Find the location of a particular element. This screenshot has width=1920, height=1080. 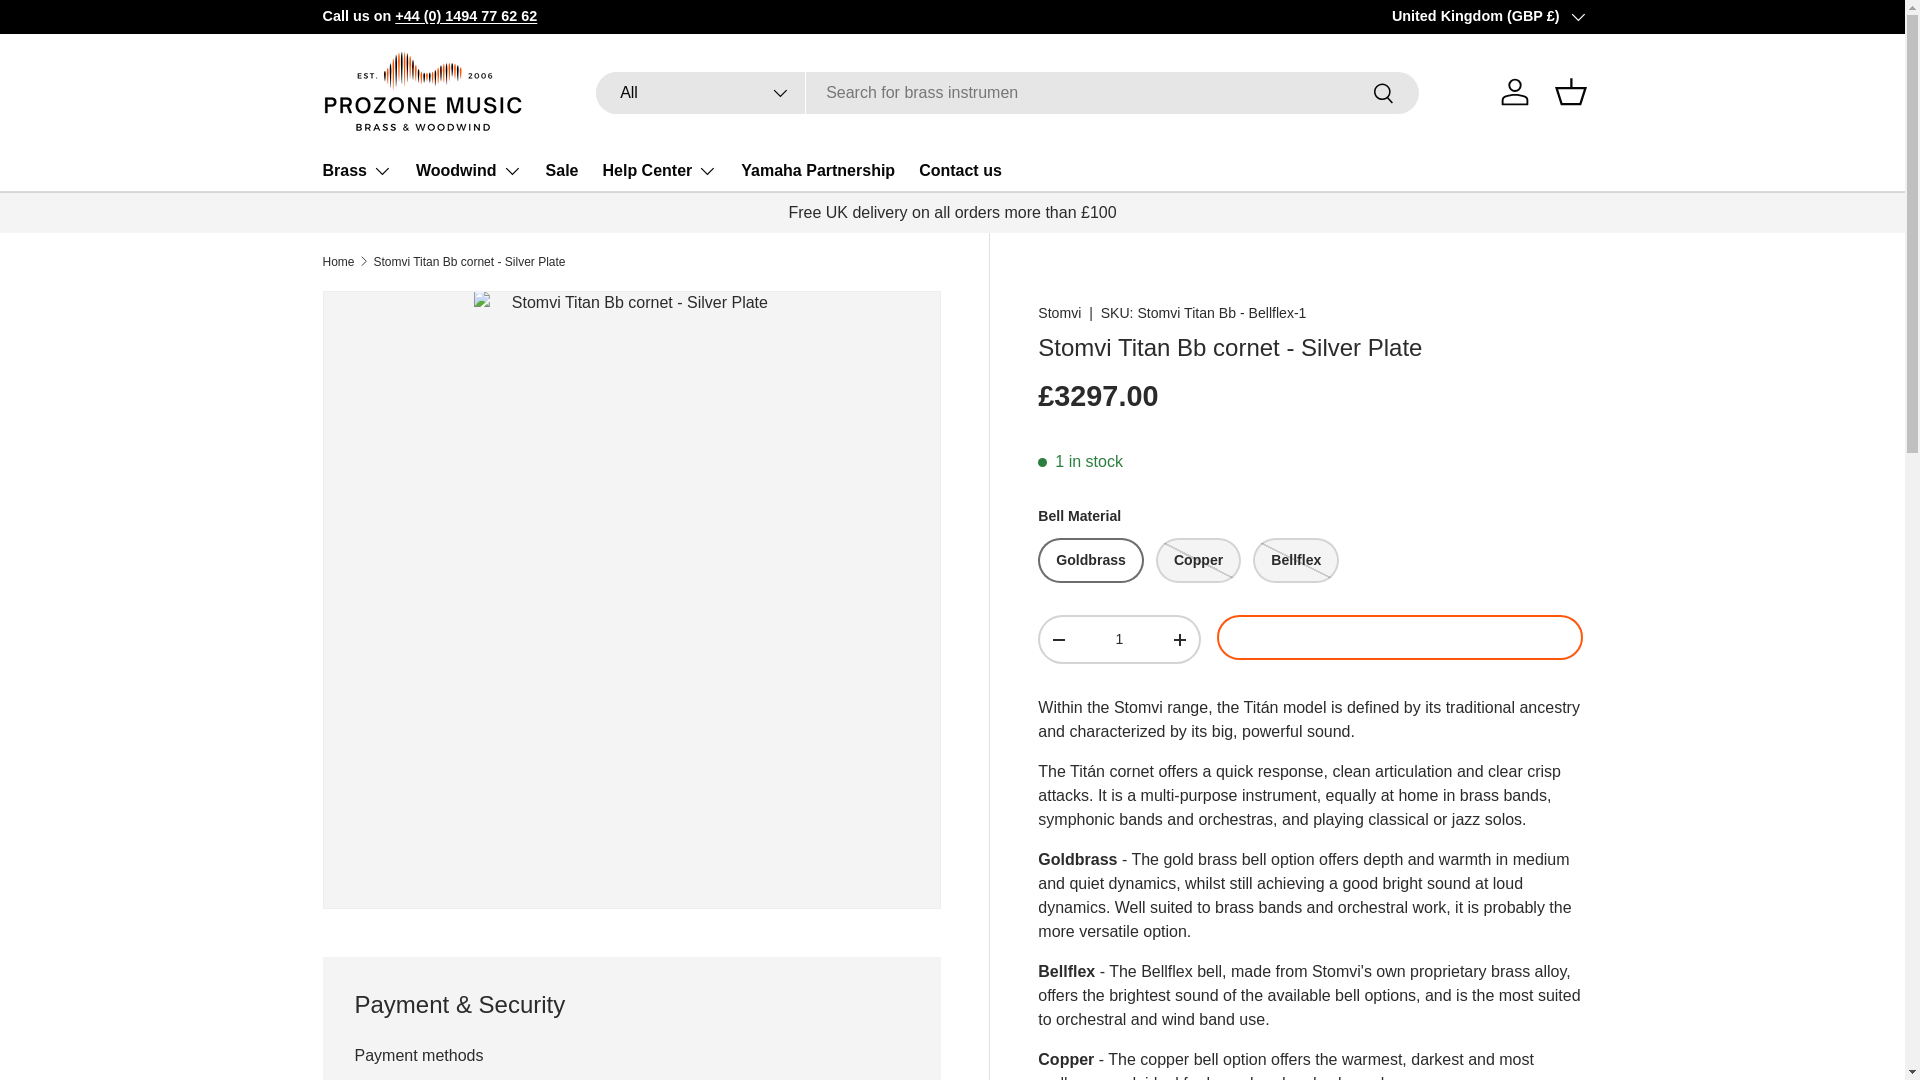

Brass is located at coordinates (356, 171).